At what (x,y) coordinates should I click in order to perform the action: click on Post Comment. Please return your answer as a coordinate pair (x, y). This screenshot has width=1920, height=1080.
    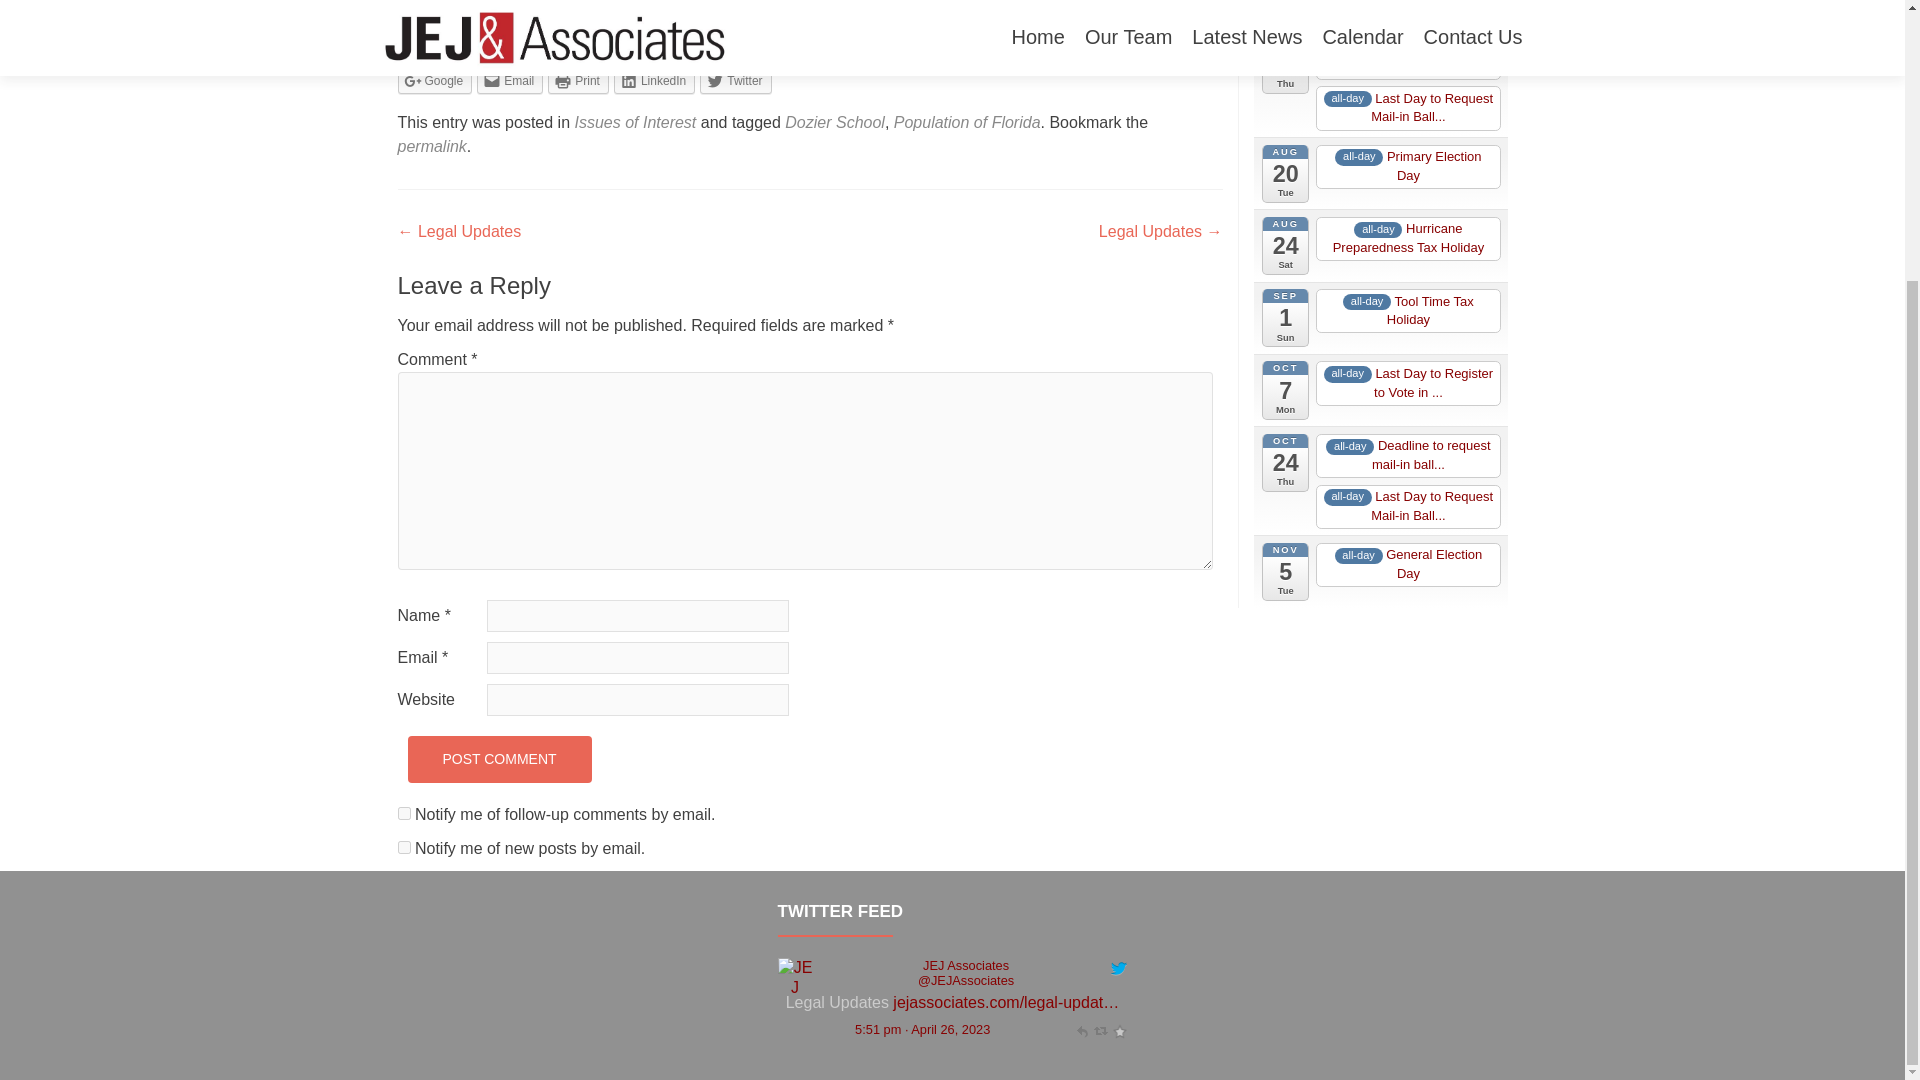
    Looking at the image, I should click on (499, 759).